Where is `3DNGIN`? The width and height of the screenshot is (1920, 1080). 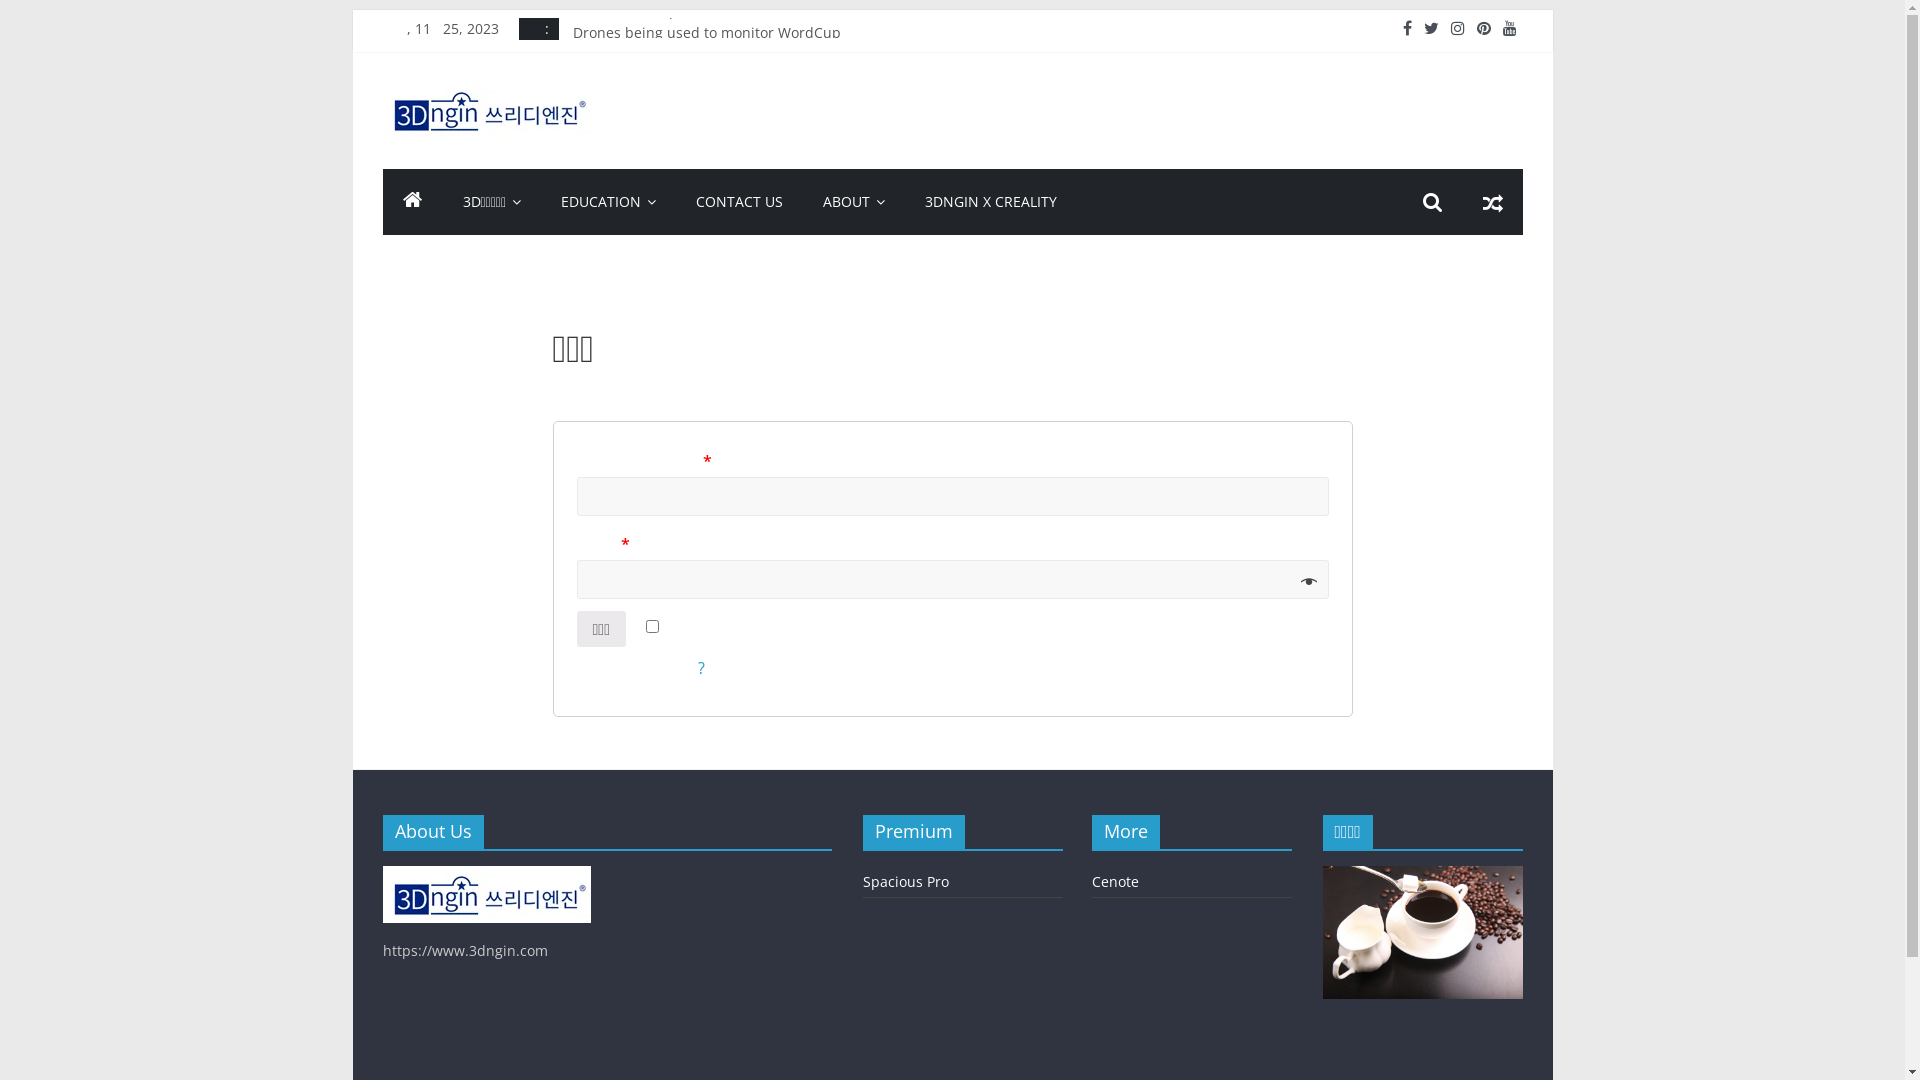 3DNGIN is located at coordinates (412, 202).